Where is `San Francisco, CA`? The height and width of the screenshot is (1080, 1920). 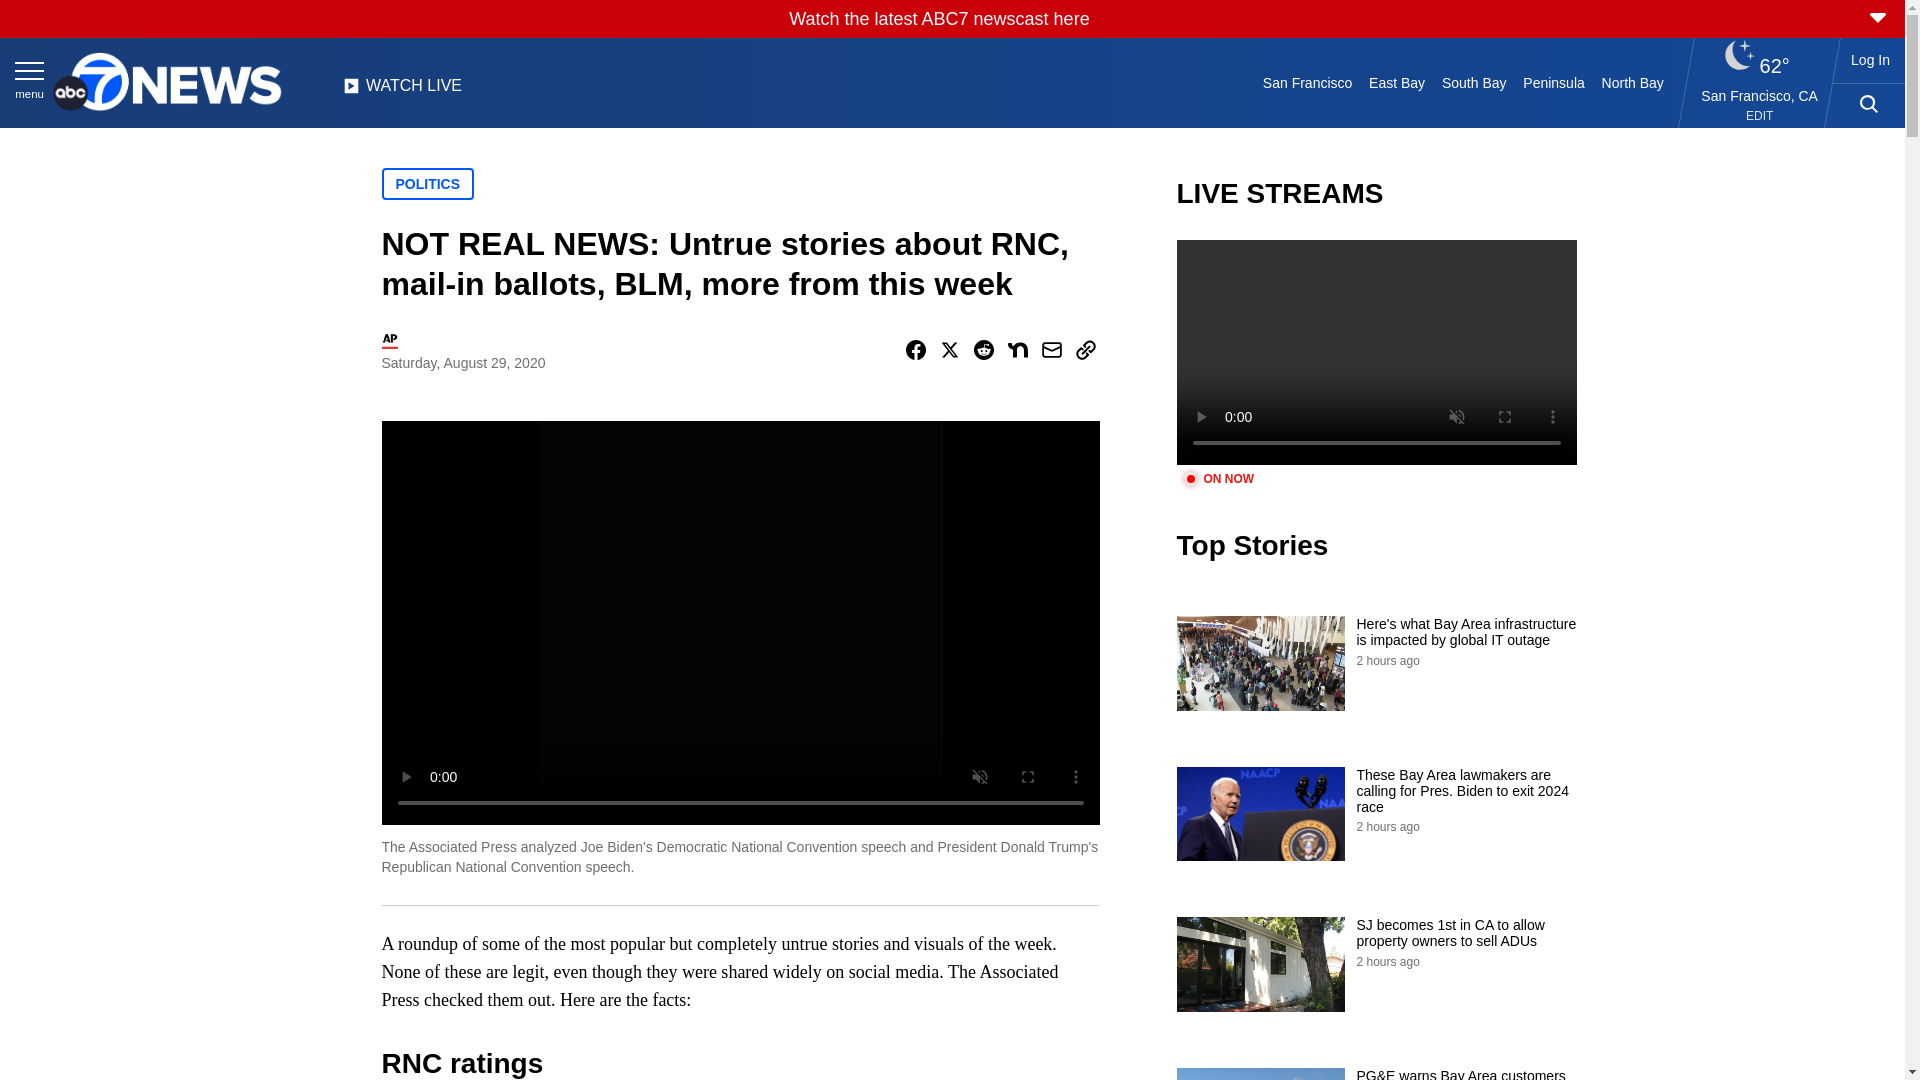
San Francisco, CA is located at coordinates (1760, 95).